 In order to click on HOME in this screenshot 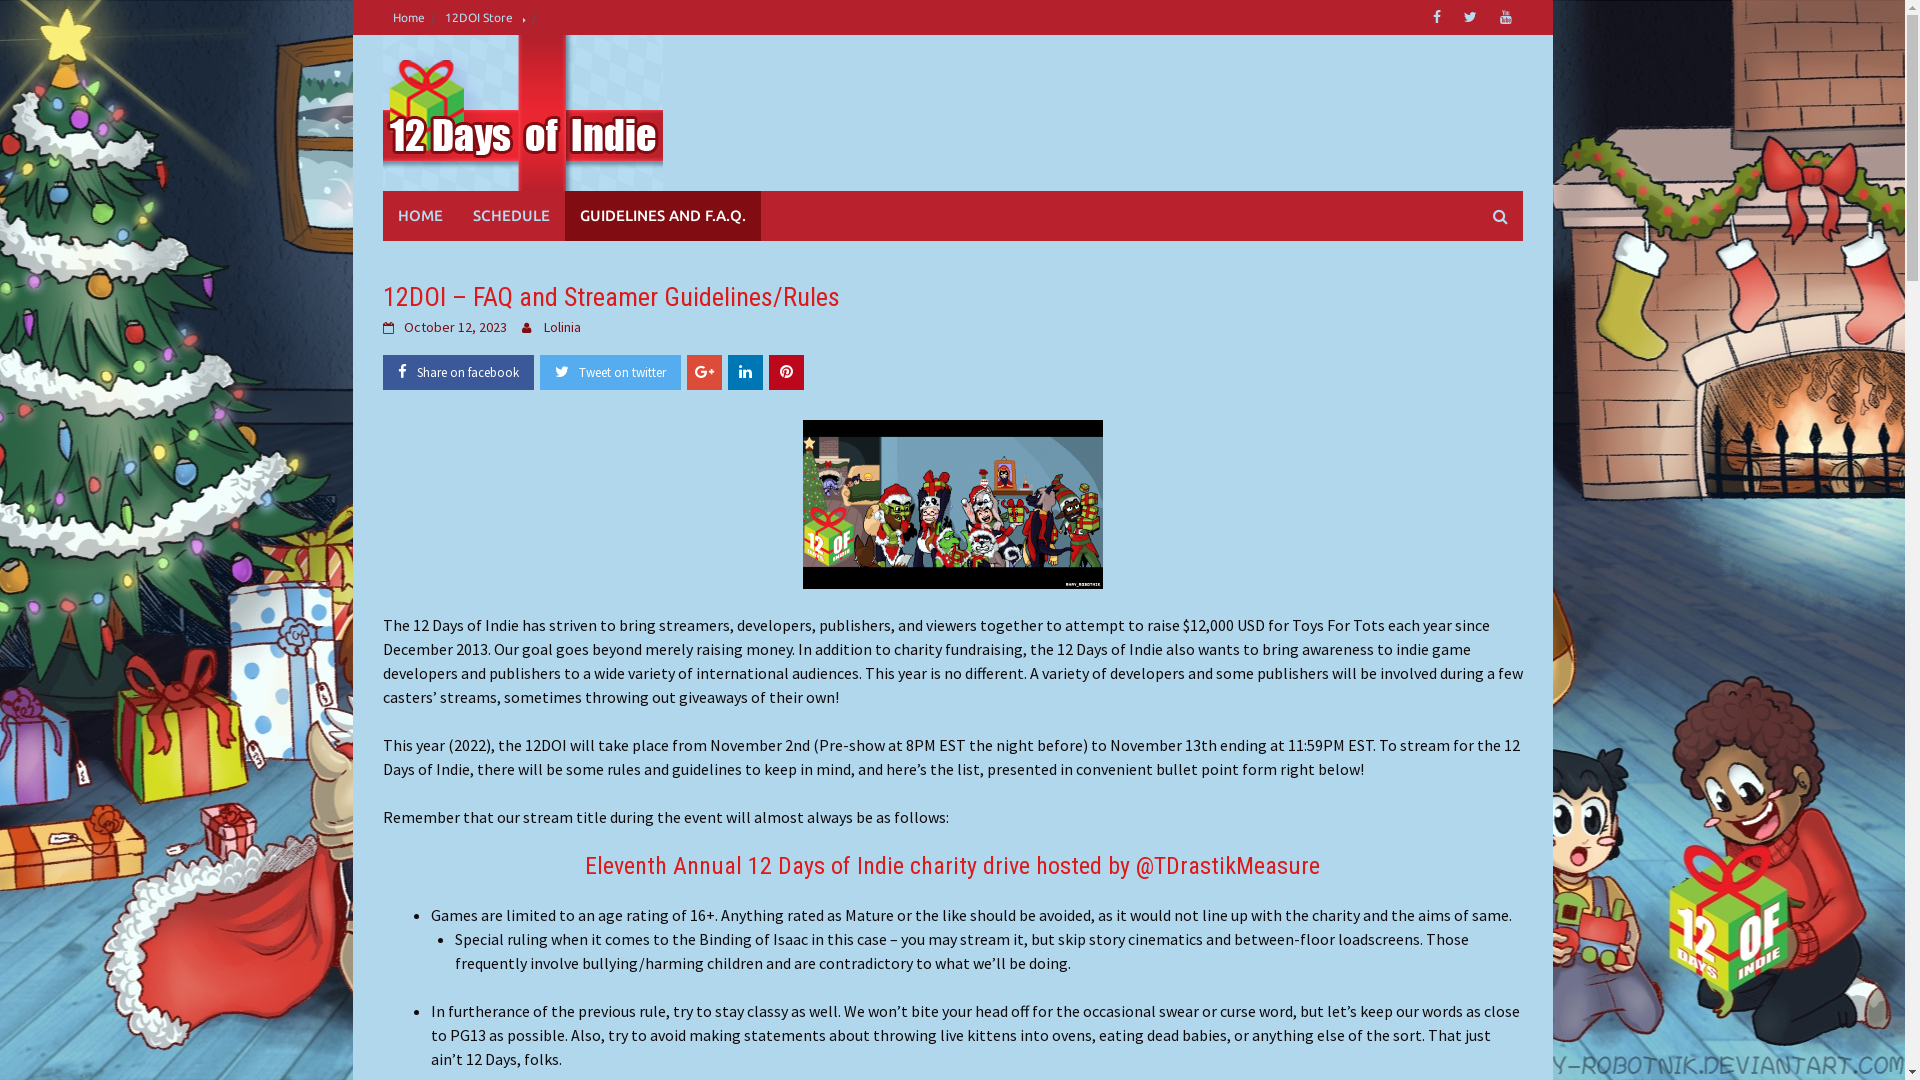, I will do `click(420, 216)`.